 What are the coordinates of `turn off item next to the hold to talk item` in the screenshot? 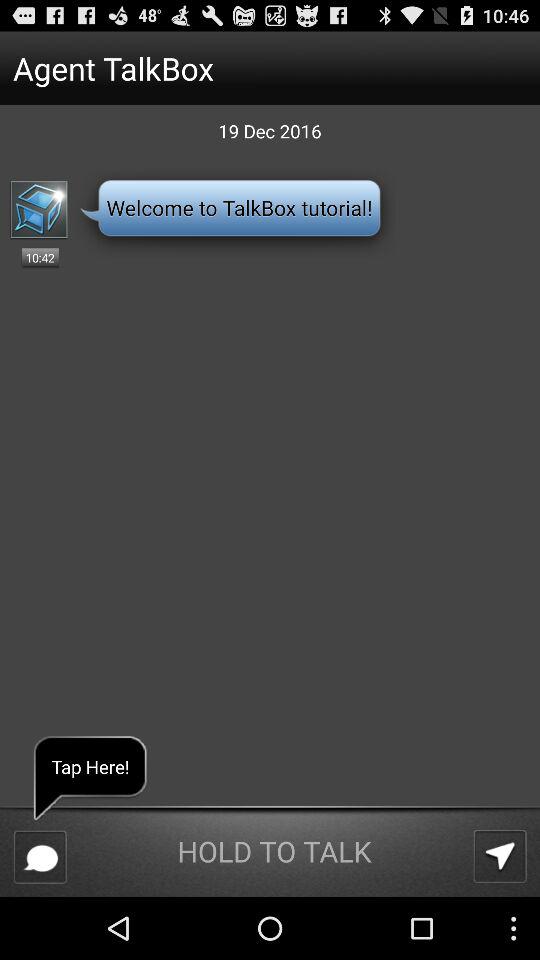 It's located at (40, 856).